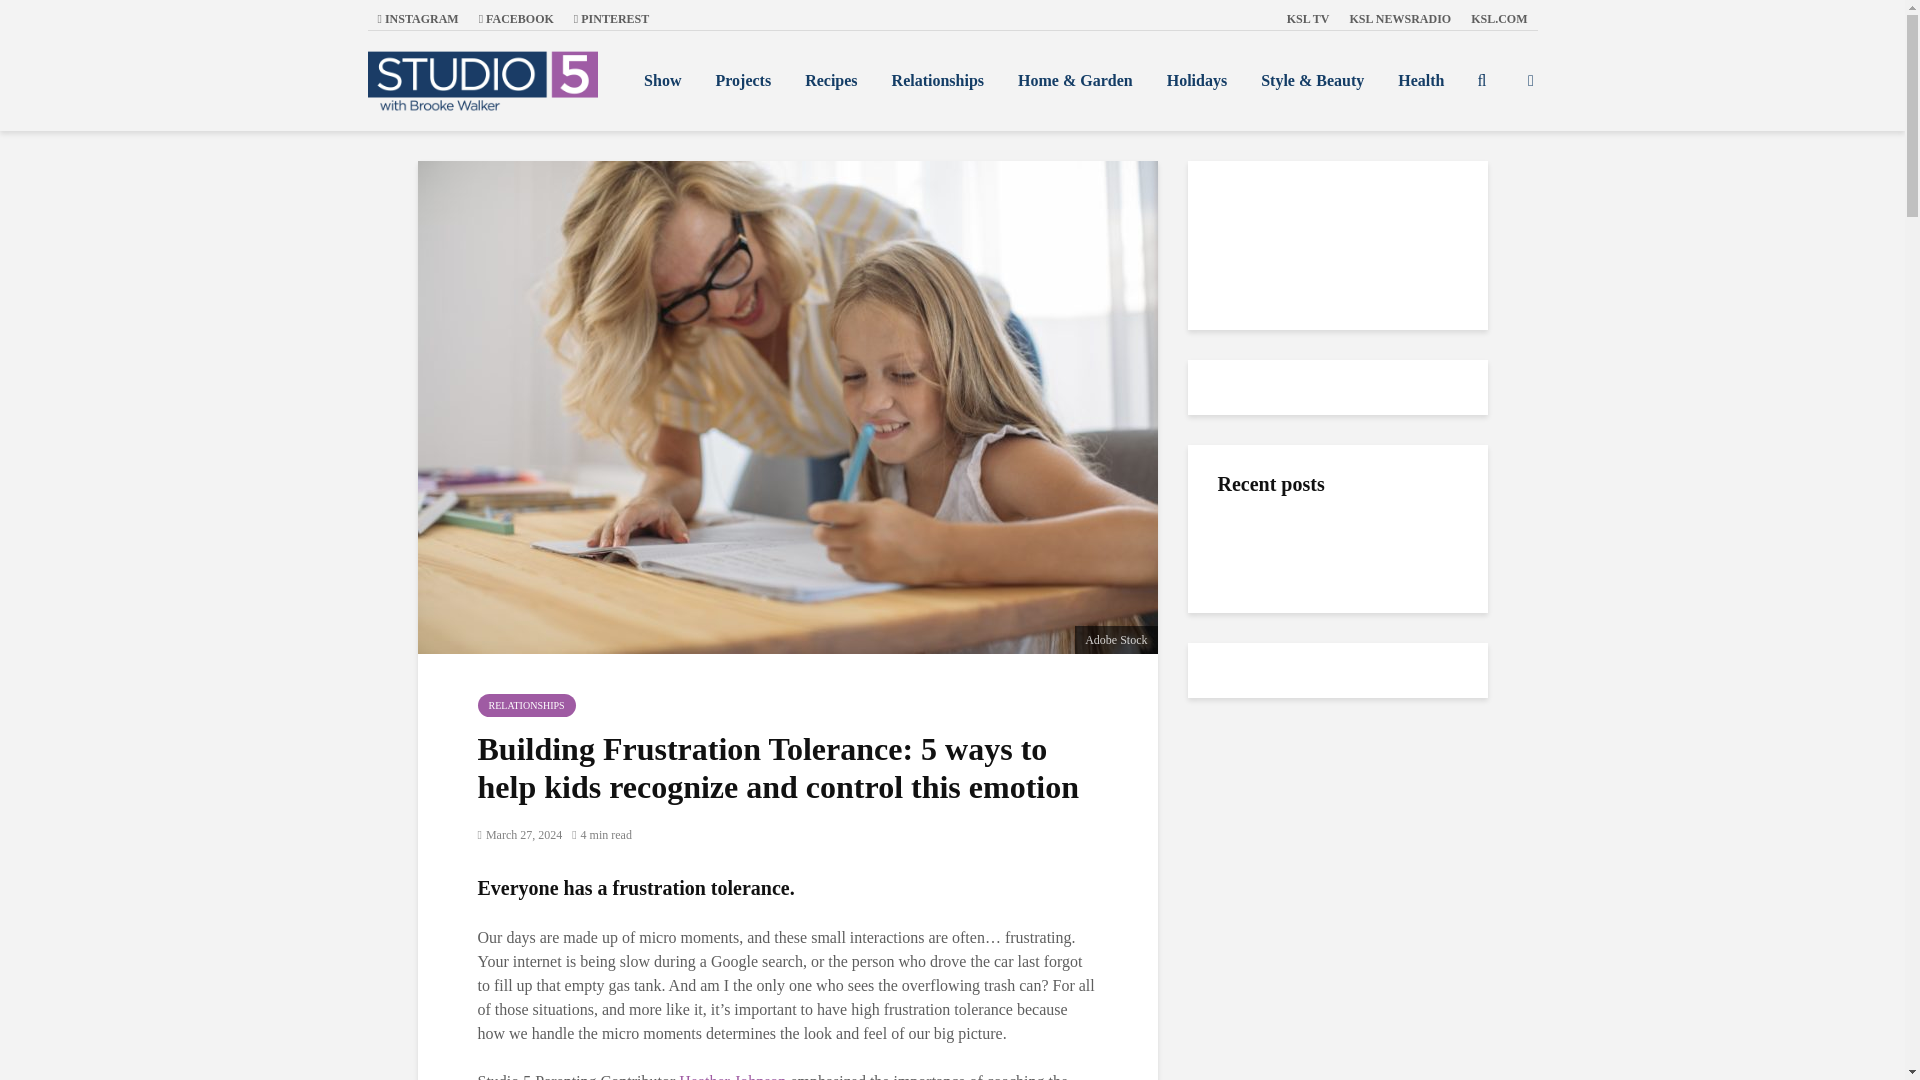 This screenshot has height=1080, width=1920. Describe the element at coordinates (418, 18) in the screenshot. I see `INSTAGRAM` at that location.